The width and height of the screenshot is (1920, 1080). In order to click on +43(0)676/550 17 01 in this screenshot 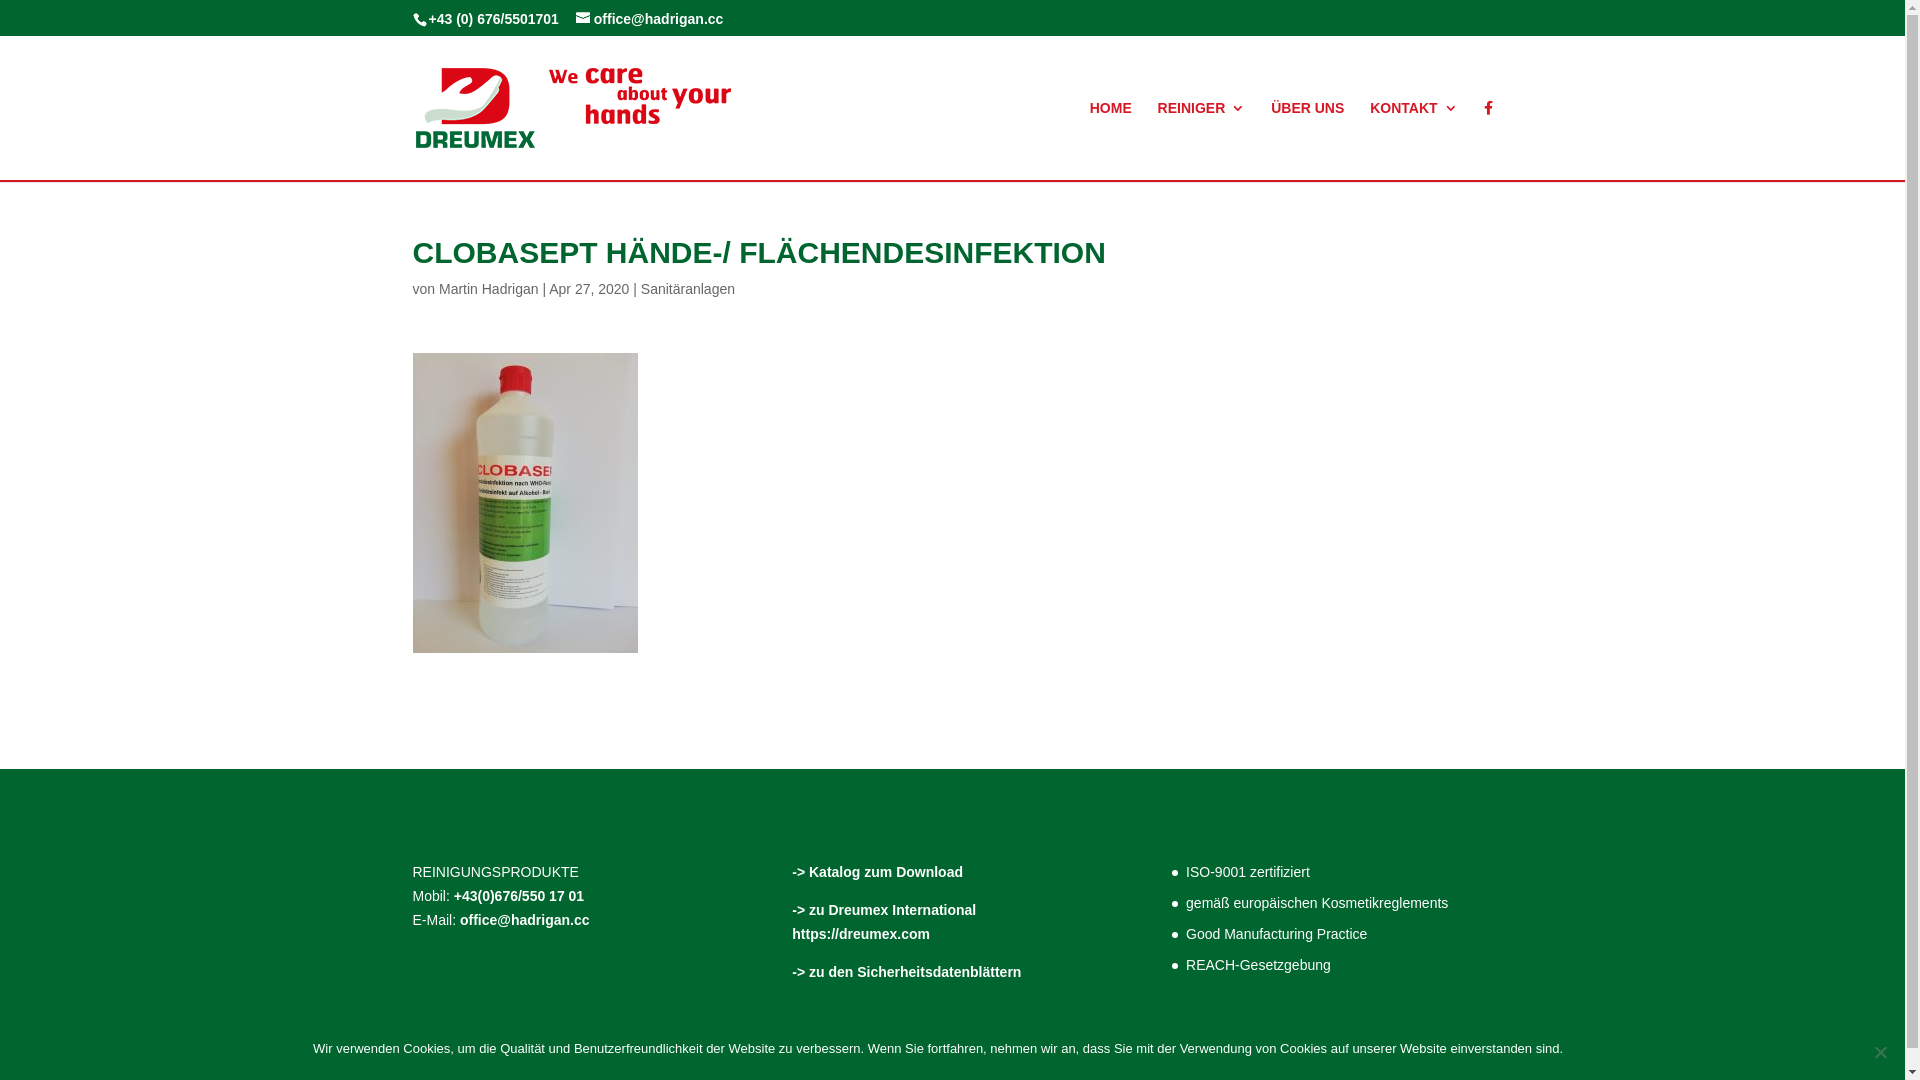, I will do `click(519, 896)`.